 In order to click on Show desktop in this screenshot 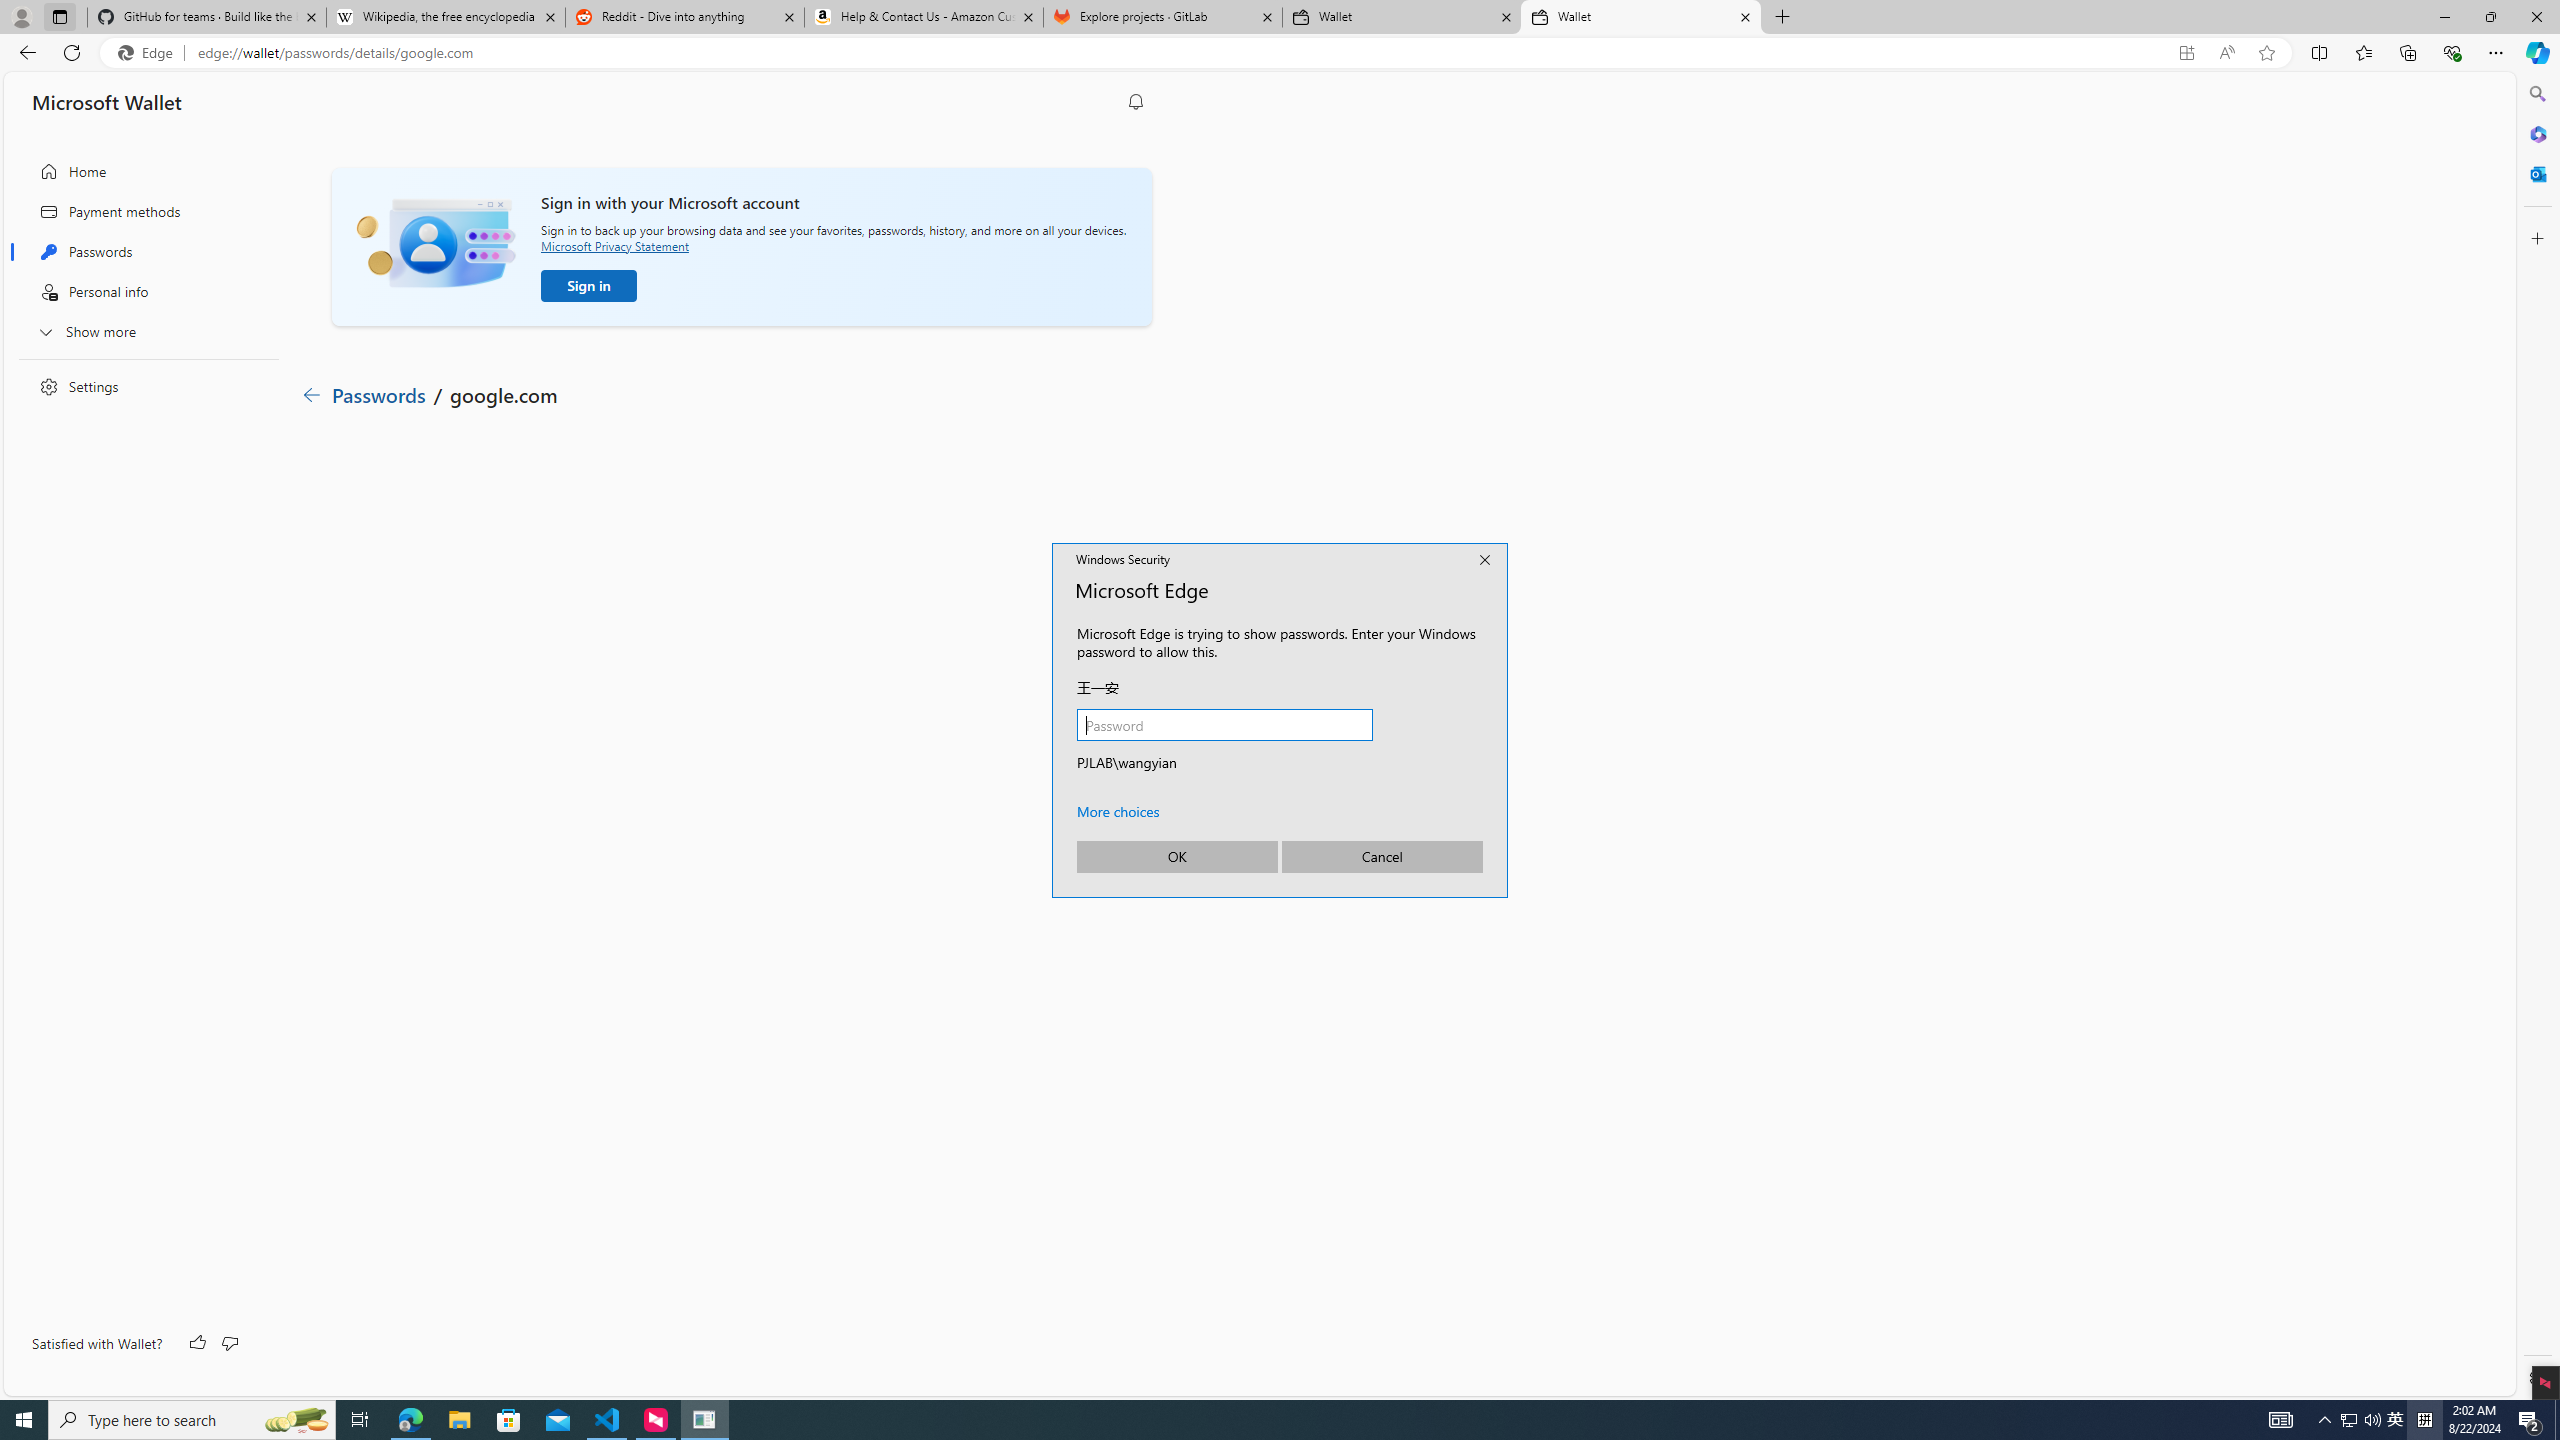, I will do `click(2557, 1420)`.